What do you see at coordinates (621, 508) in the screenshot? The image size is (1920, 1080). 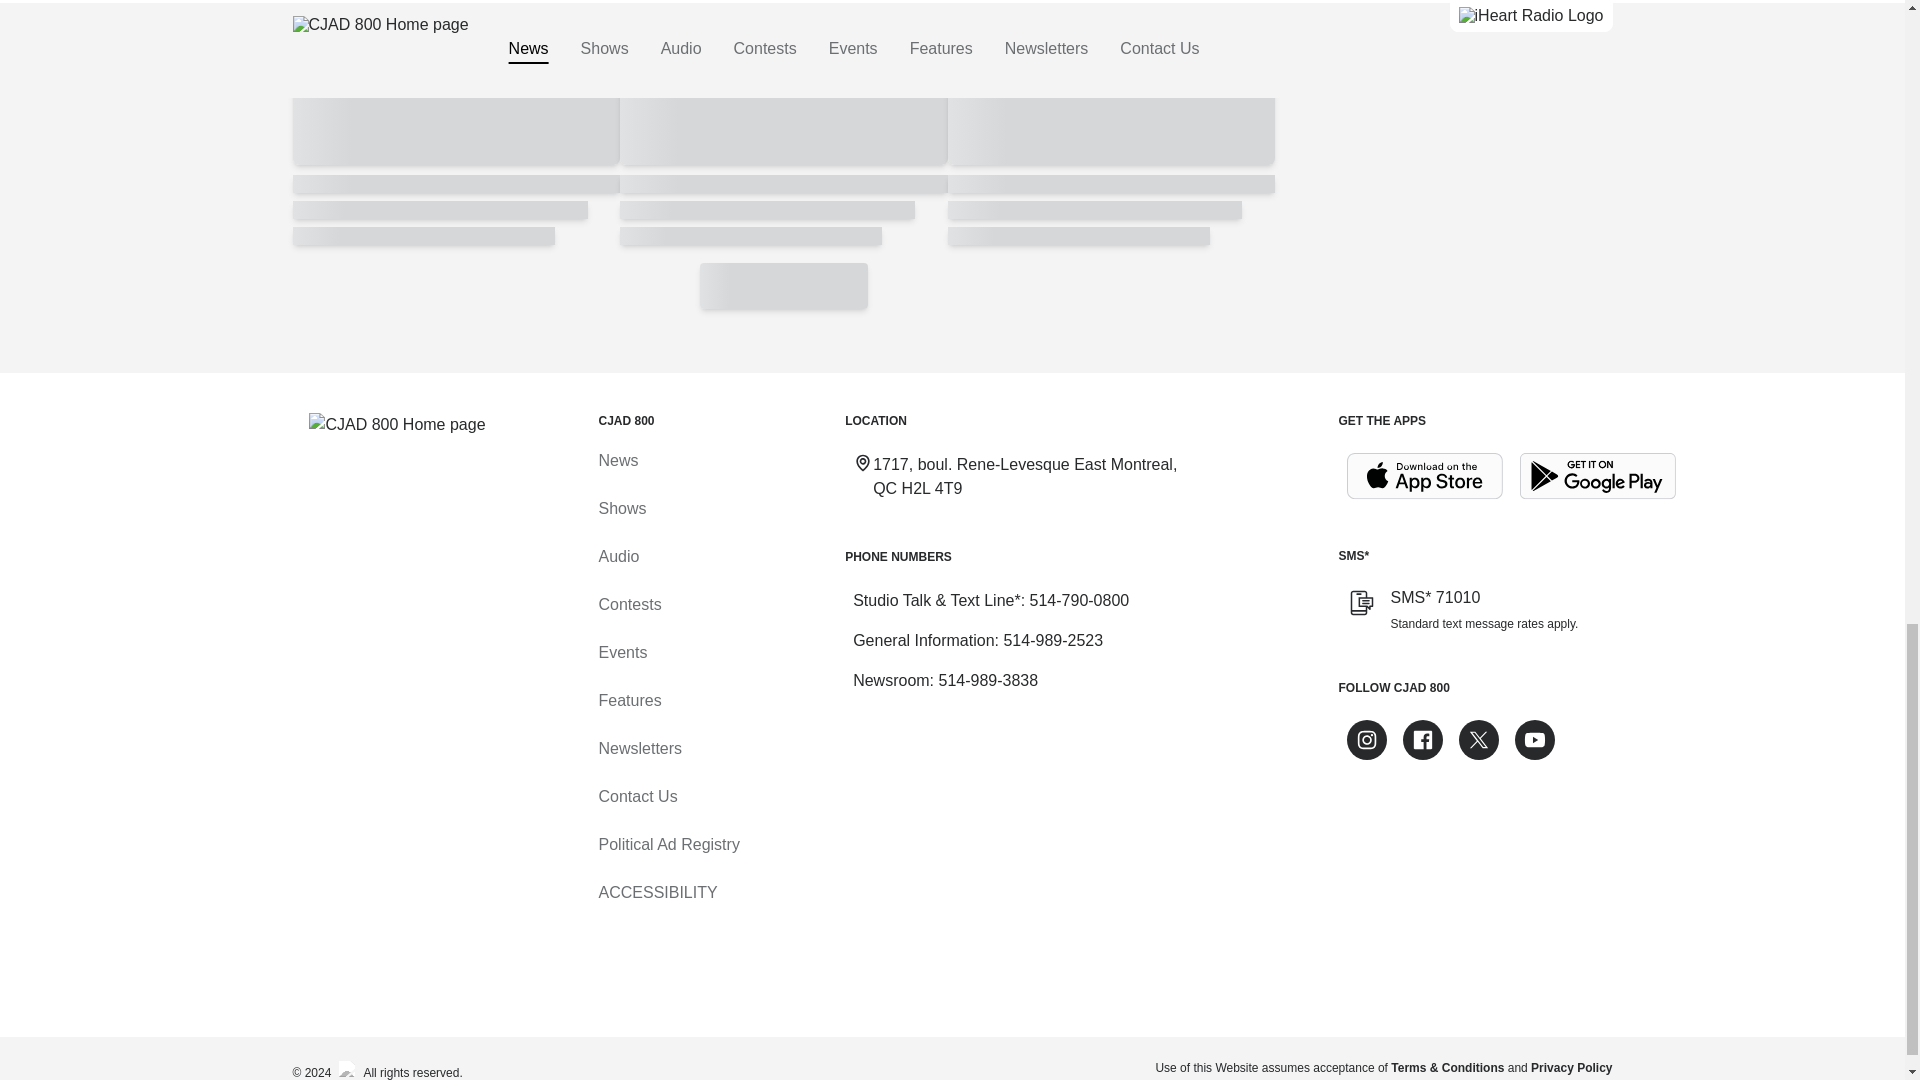 I see `Shows` at bounding box center [621, 508].